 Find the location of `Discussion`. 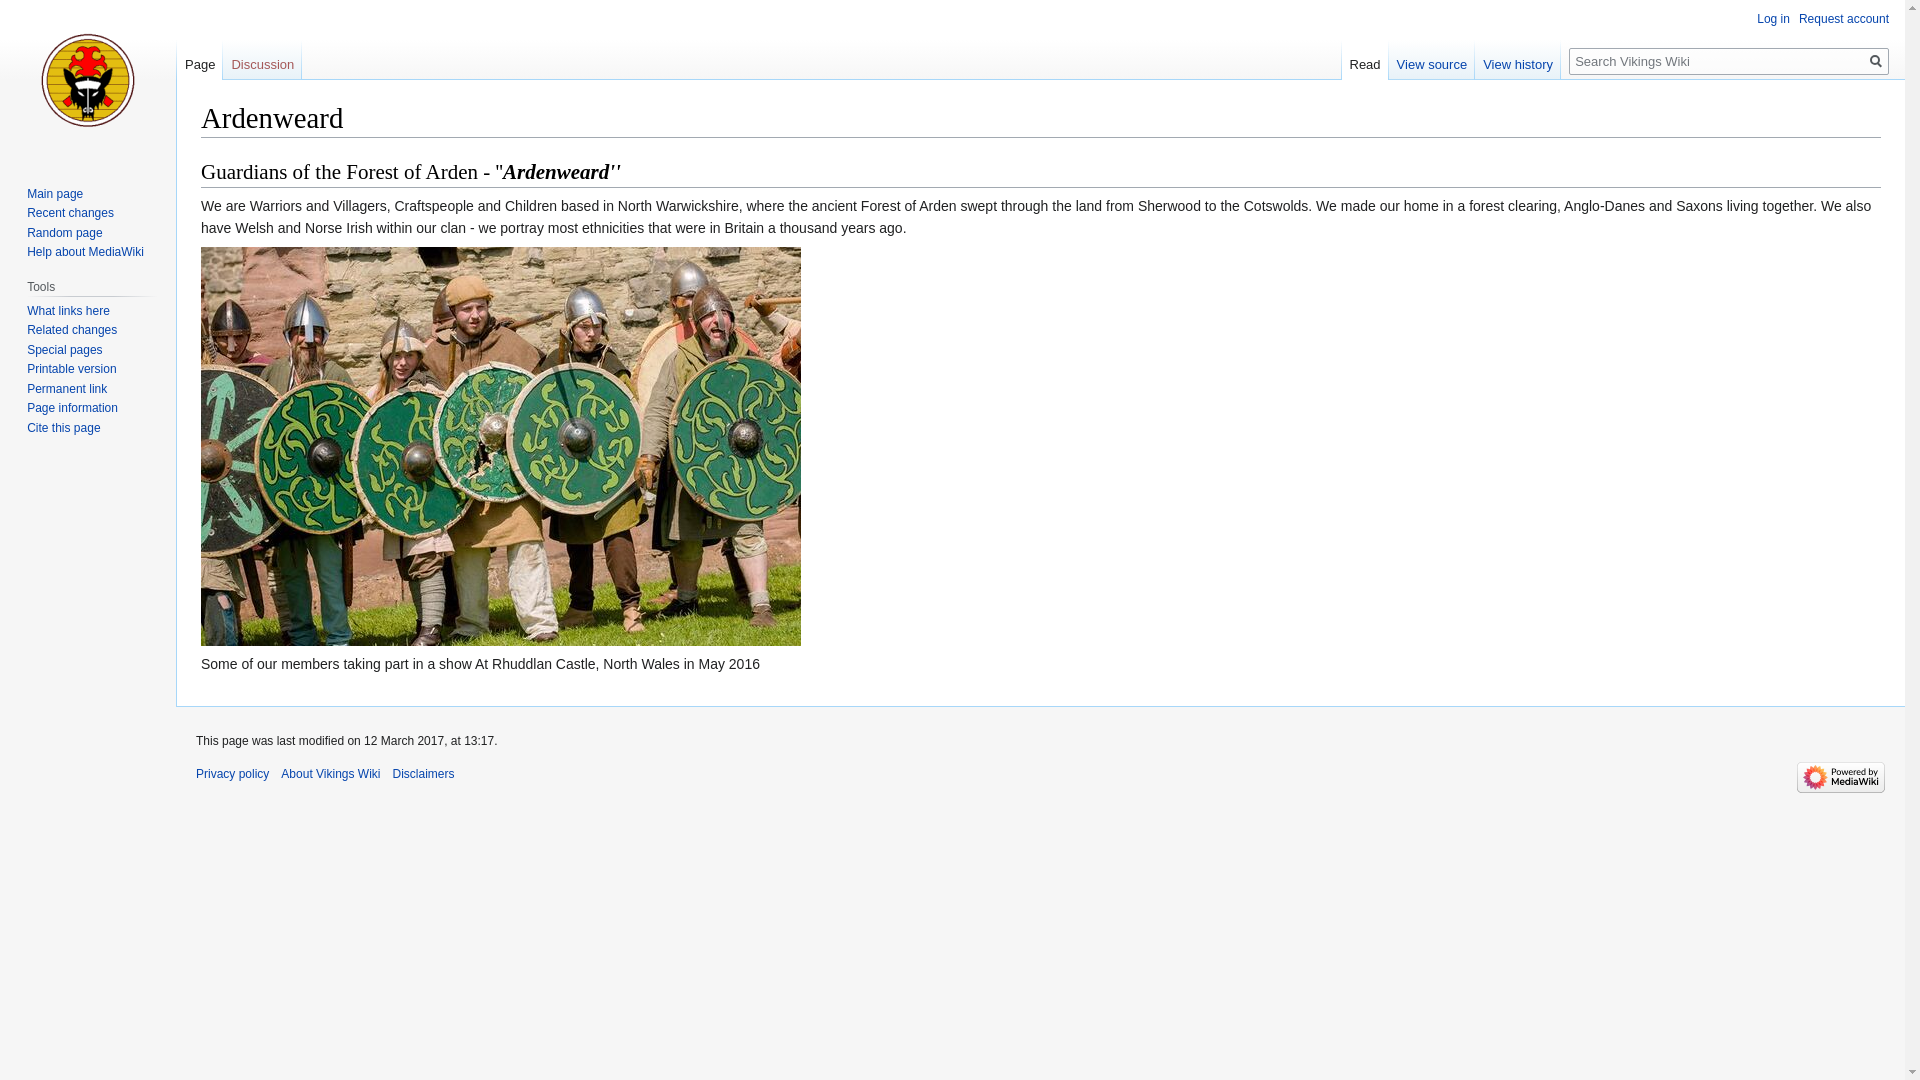

Discussion is located at coordinates (262, 59).